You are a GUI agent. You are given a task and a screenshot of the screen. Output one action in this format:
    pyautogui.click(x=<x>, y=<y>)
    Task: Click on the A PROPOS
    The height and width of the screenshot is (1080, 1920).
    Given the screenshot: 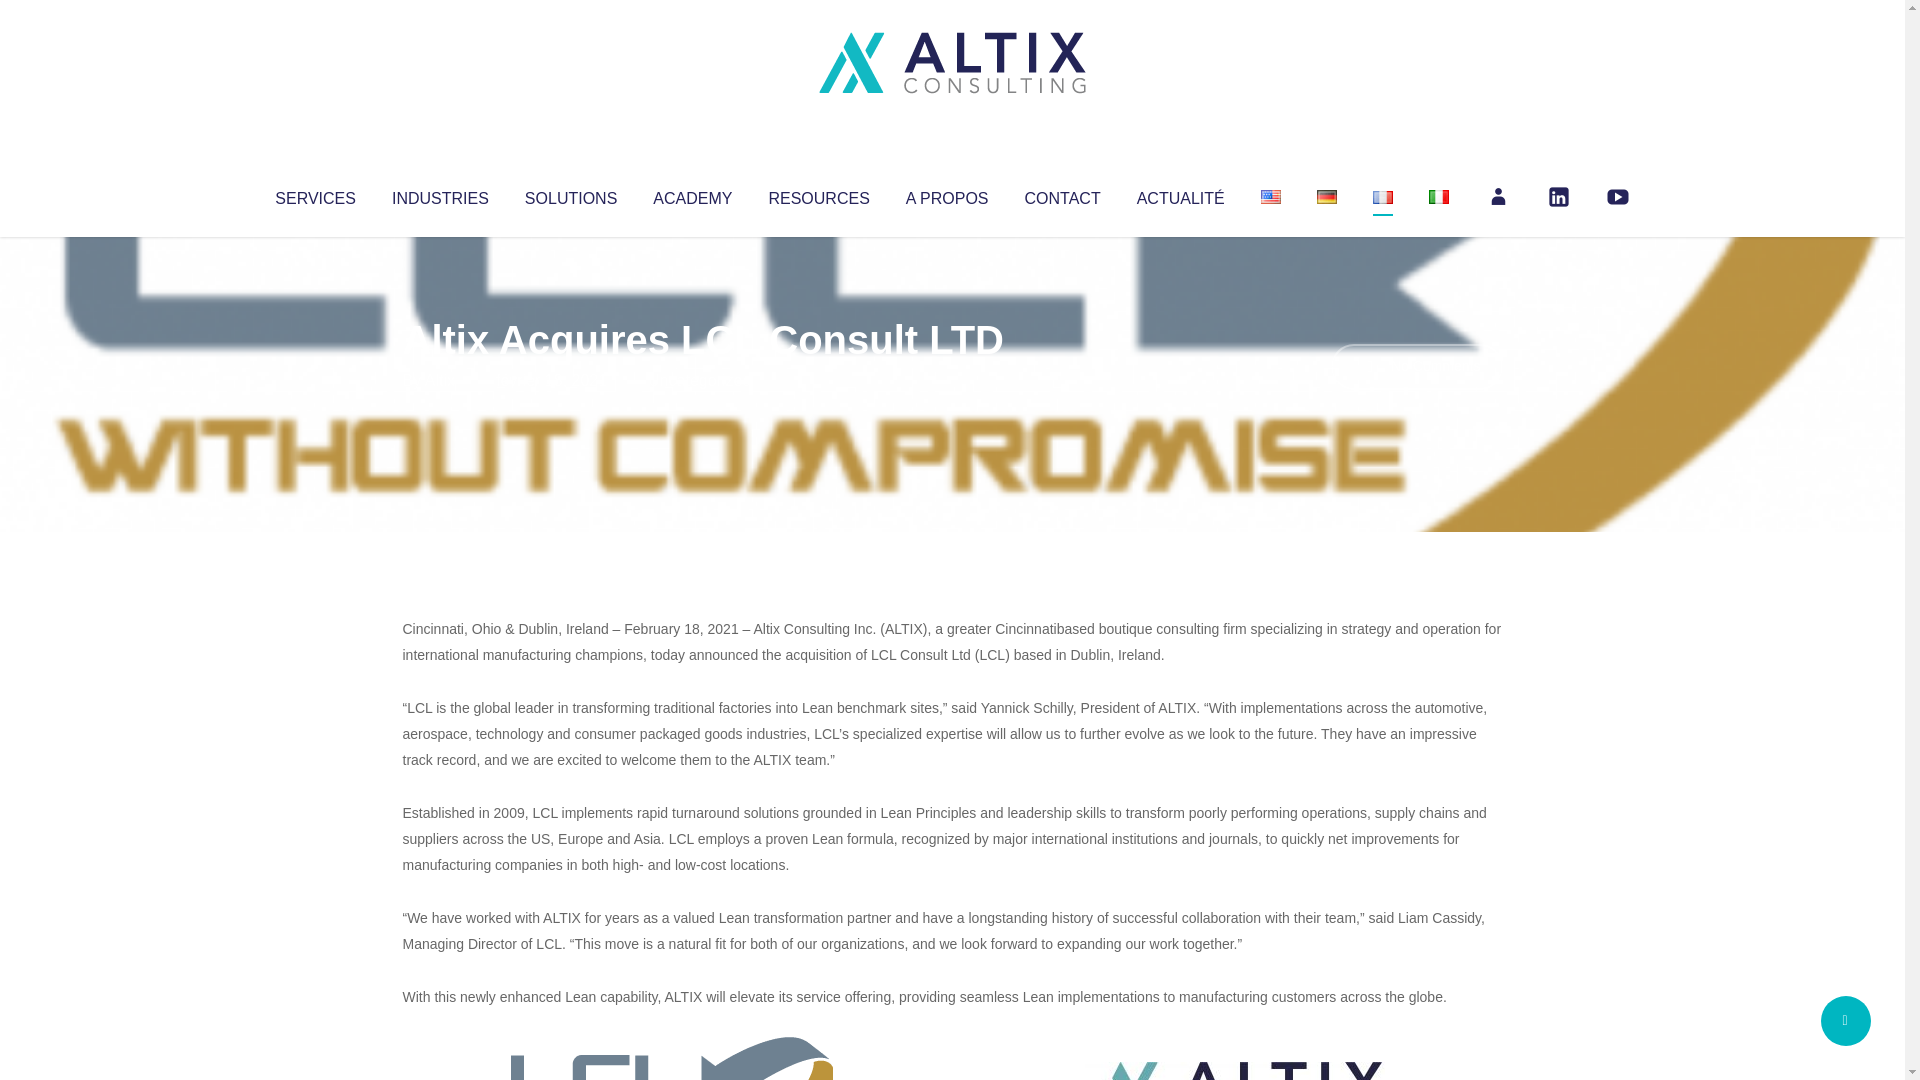 What is the action you would take?
    pyautogui.click(x=947, y=194)
    